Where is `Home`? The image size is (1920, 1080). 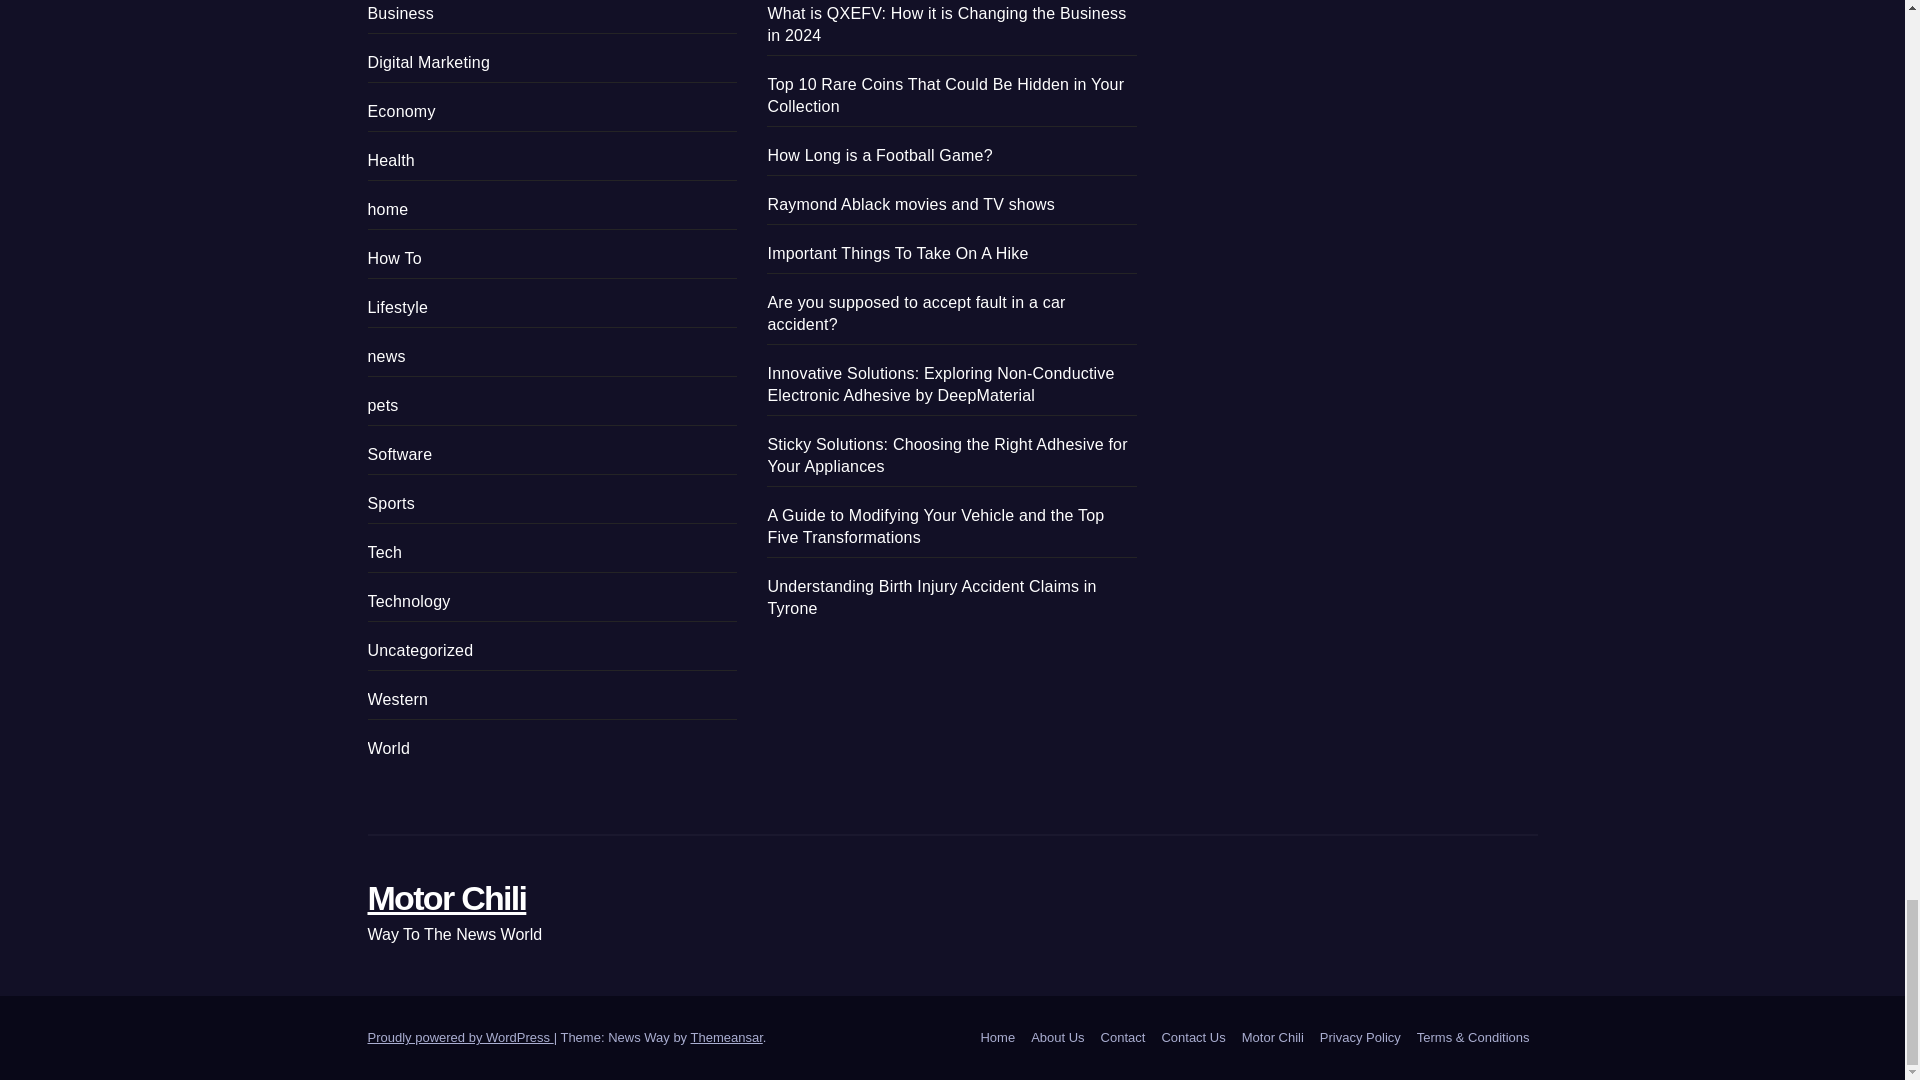
Home is located at coordinates (997, 1038).